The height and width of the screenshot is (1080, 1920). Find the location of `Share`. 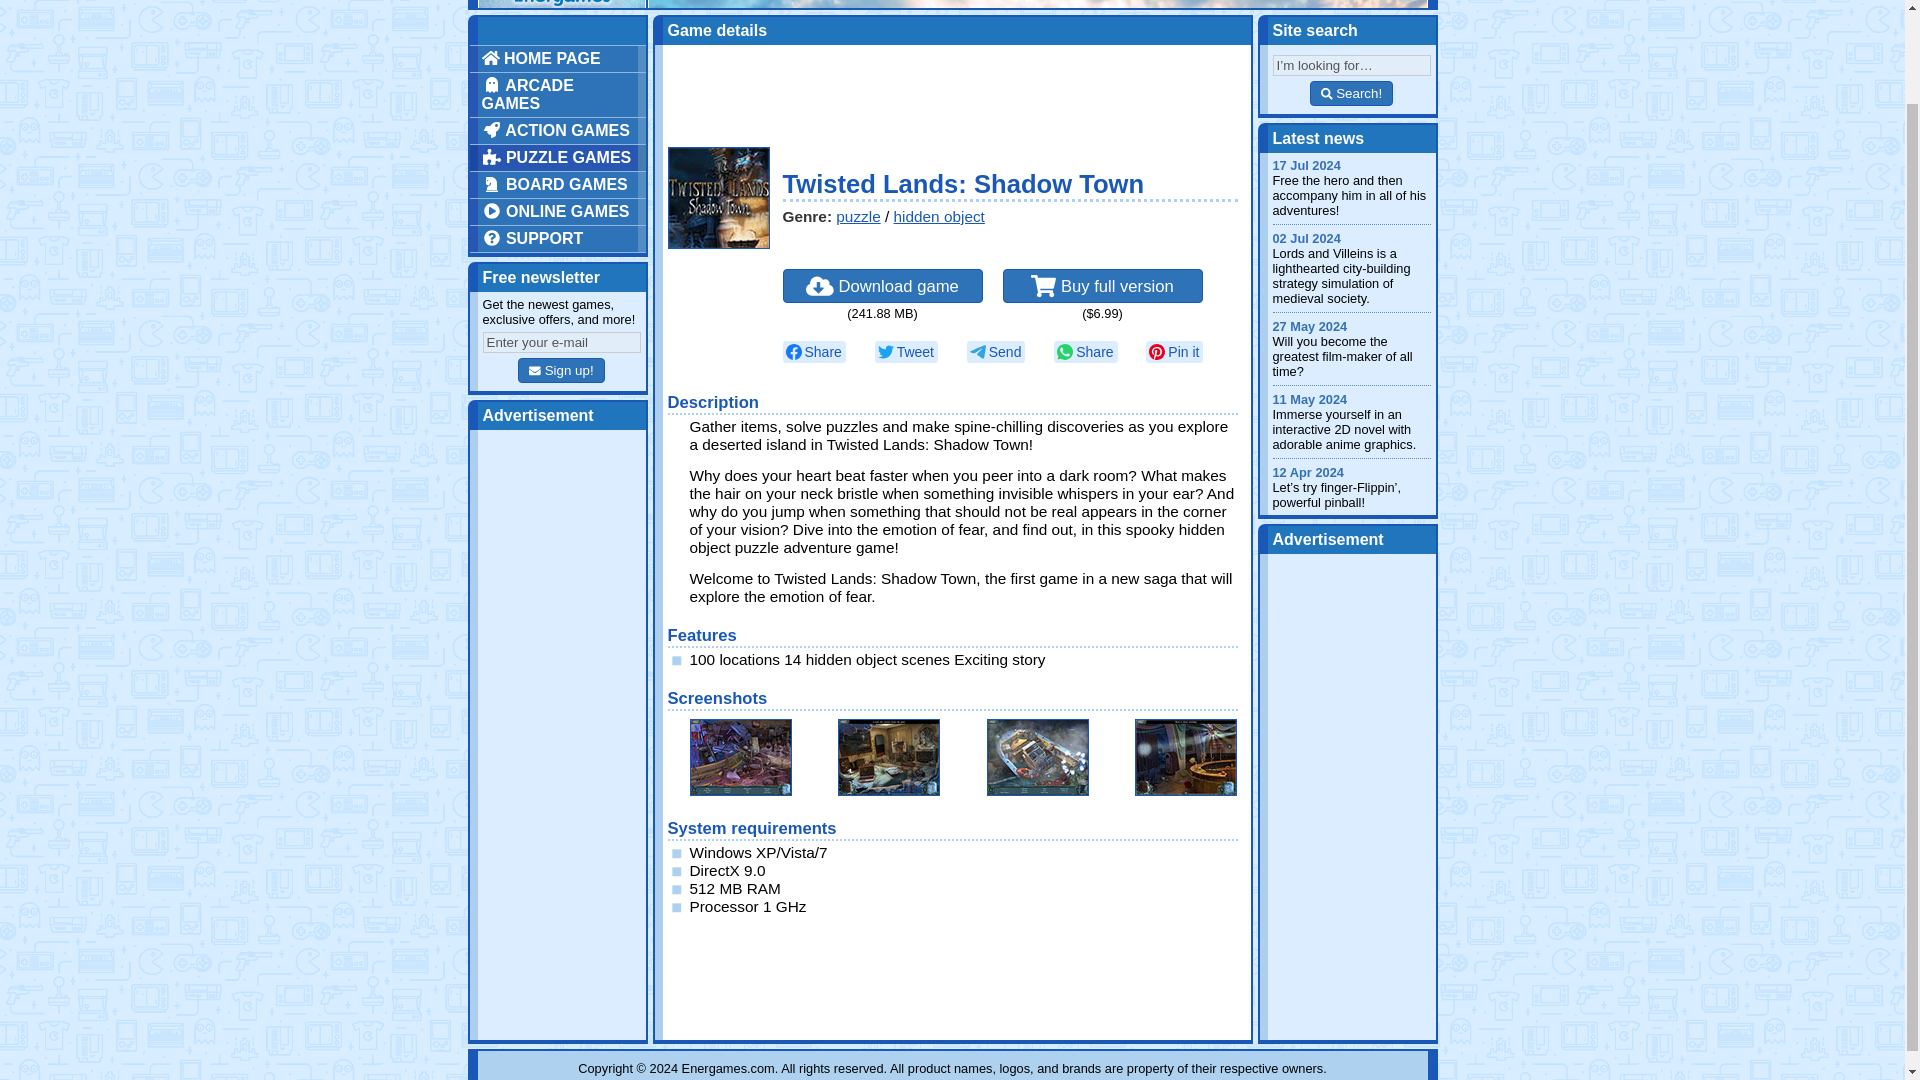

Share is located at coordinates (1086, 352).